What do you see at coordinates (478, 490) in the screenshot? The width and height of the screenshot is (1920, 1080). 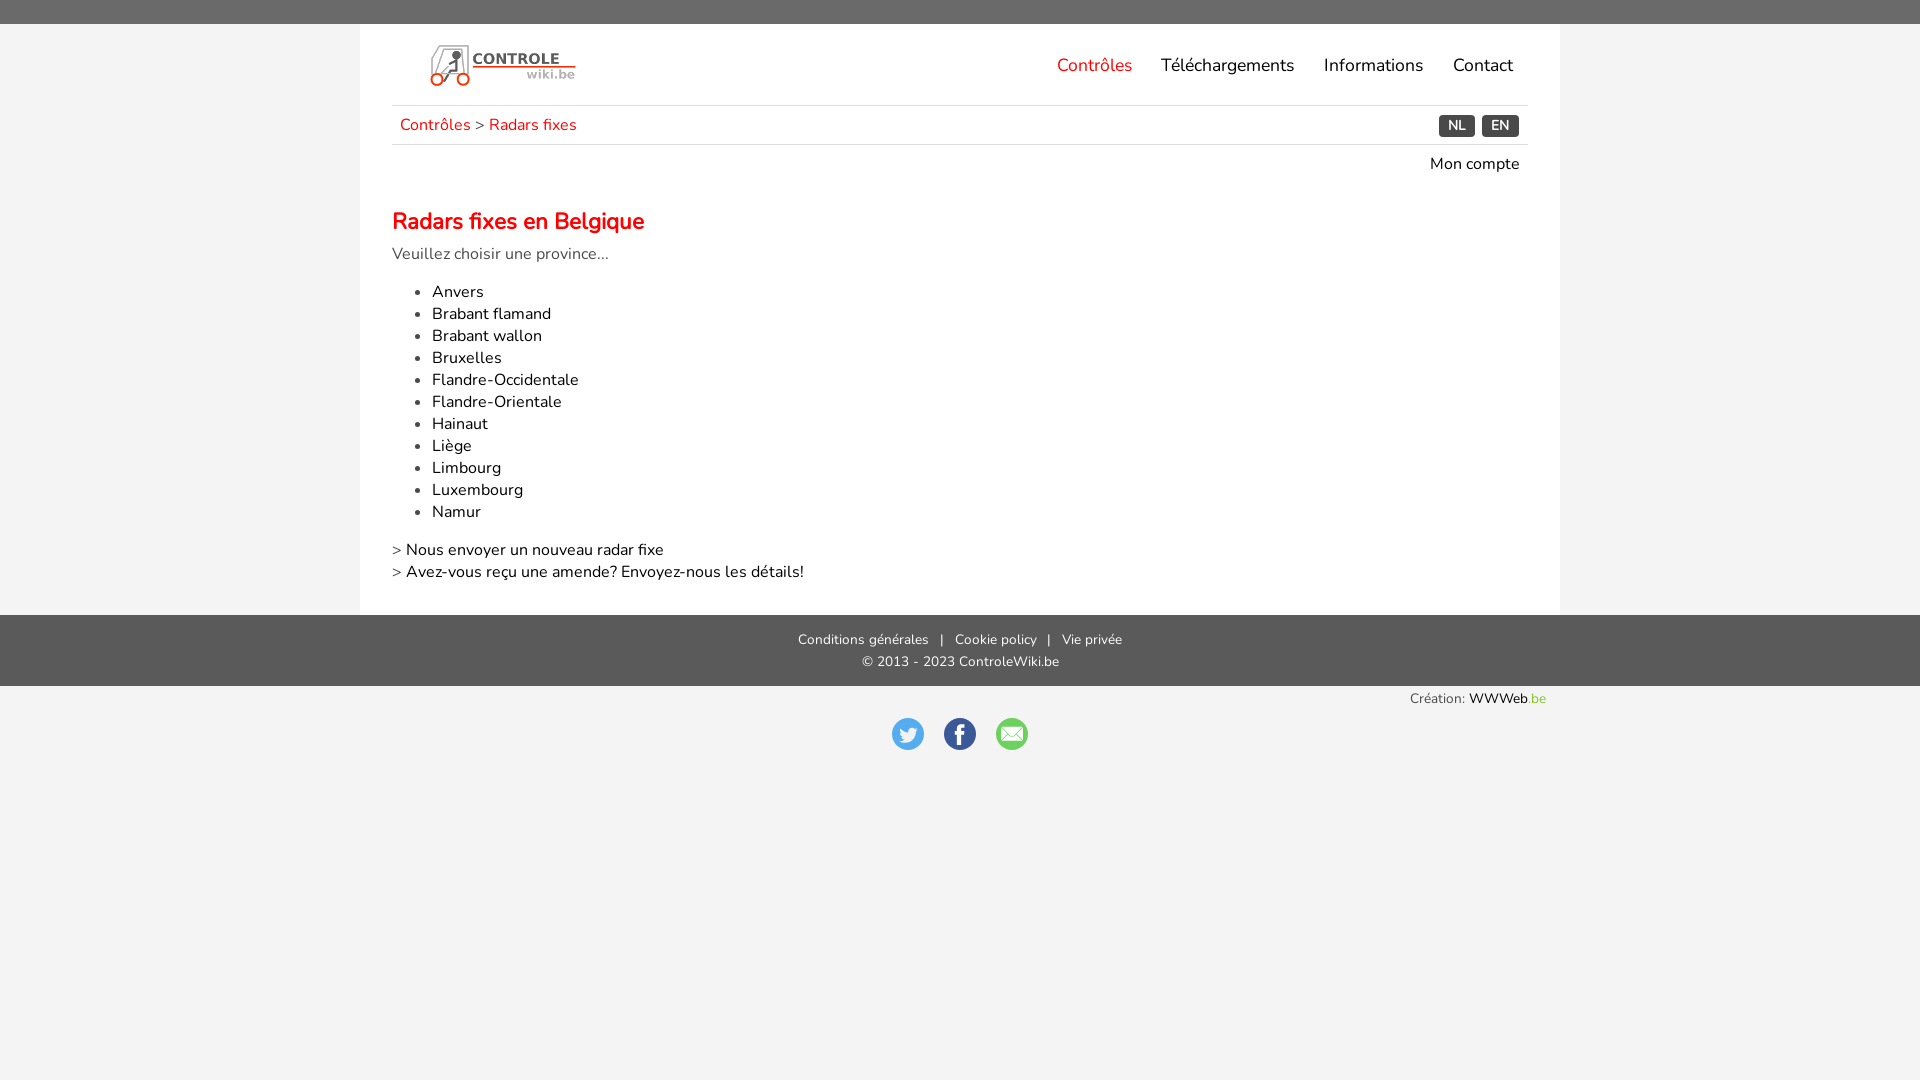 I see `Luxembourg` at bounding box center [478, 490].